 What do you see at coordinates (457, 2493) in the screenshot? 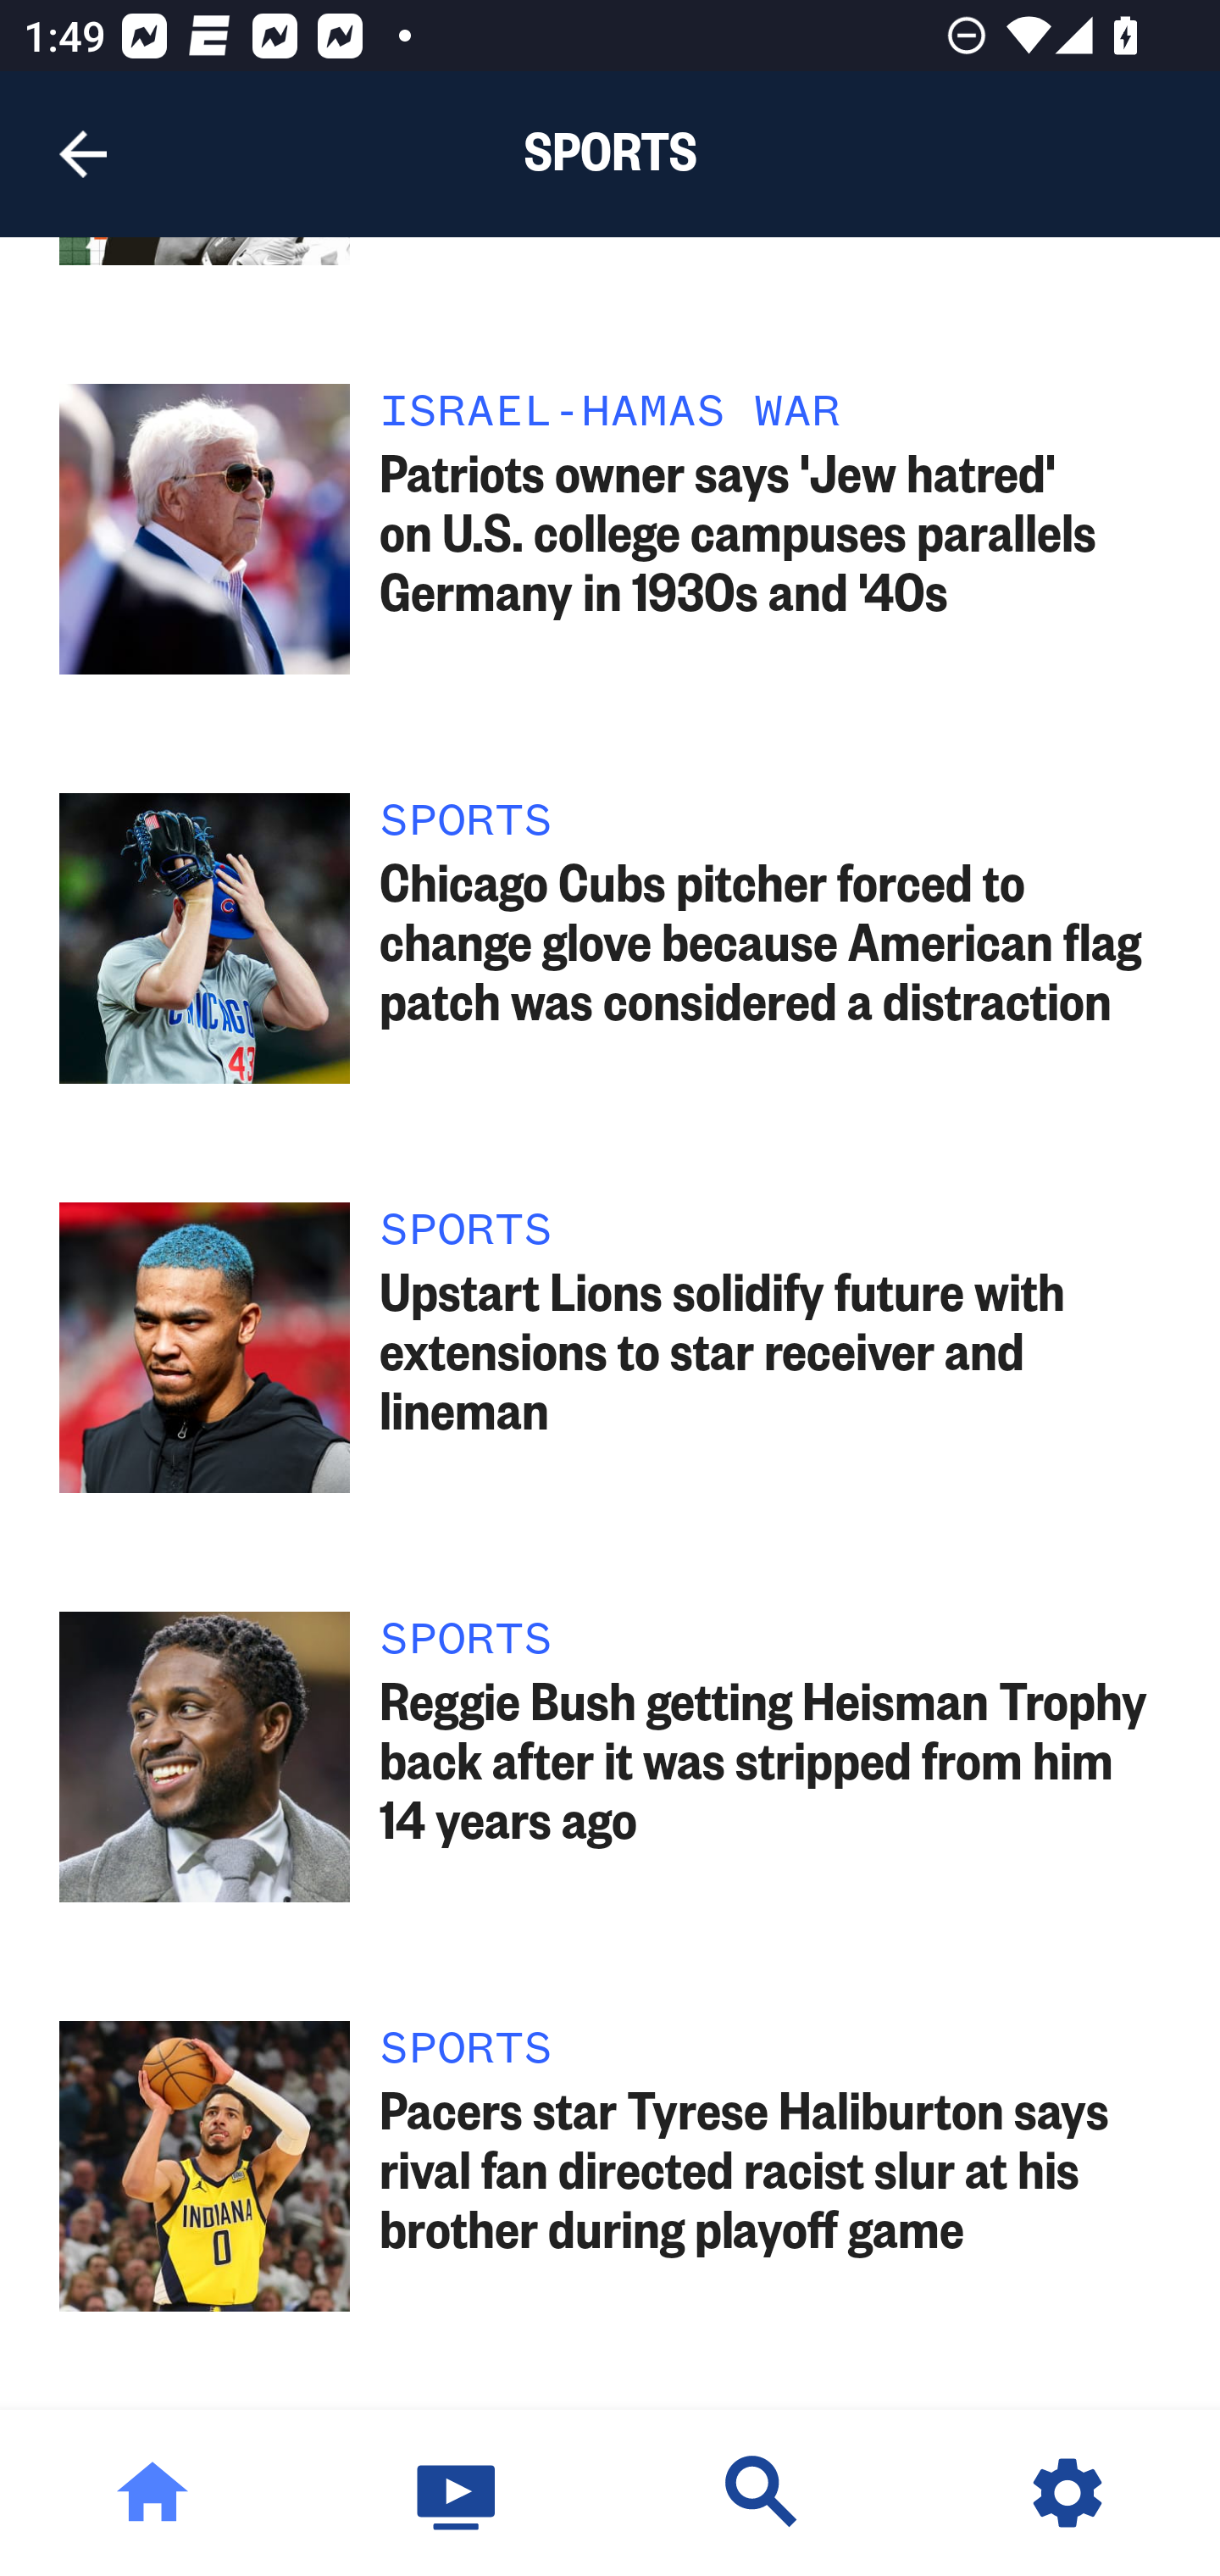
I see `Watch` at bounding box center [457, 2493].